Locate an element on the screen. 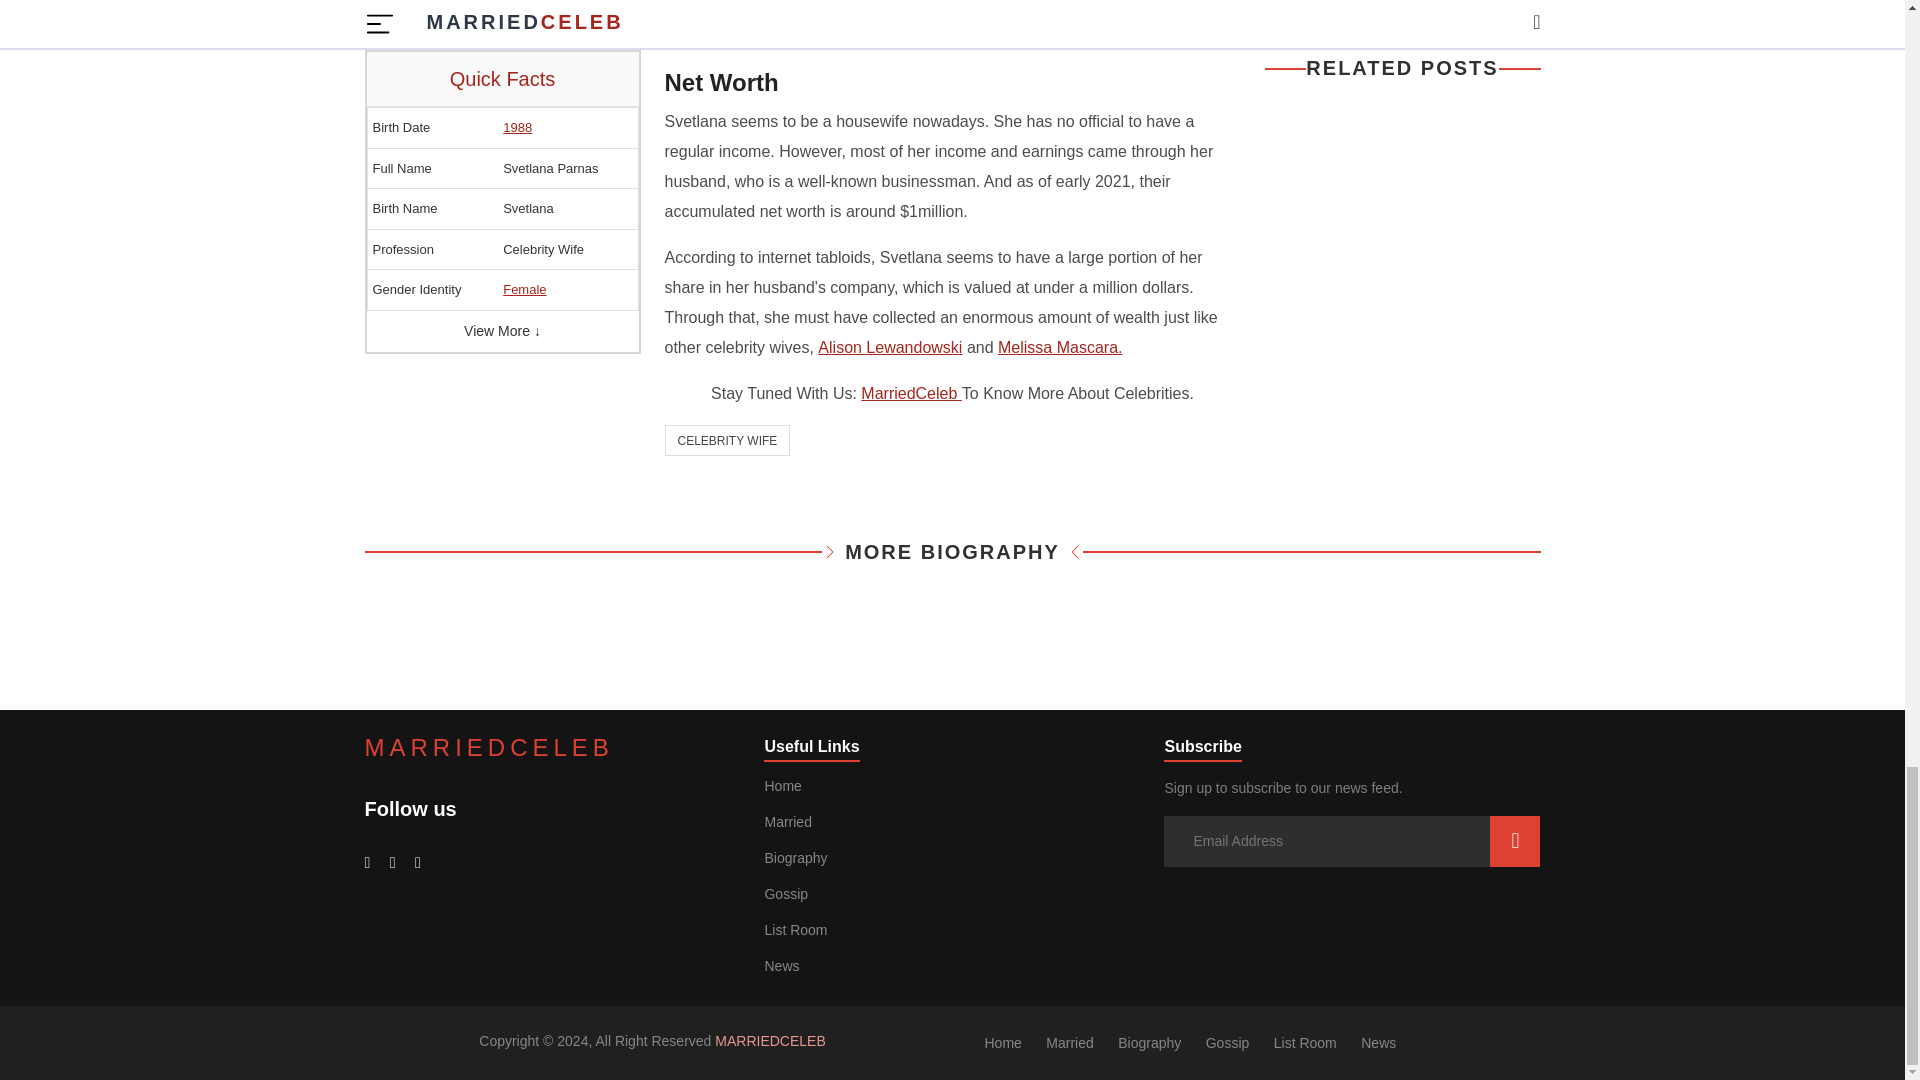 Image resolution: width=1920 pixels, height=1080 pixels. Alison Lewandowski is located at coordinates (889, 348).